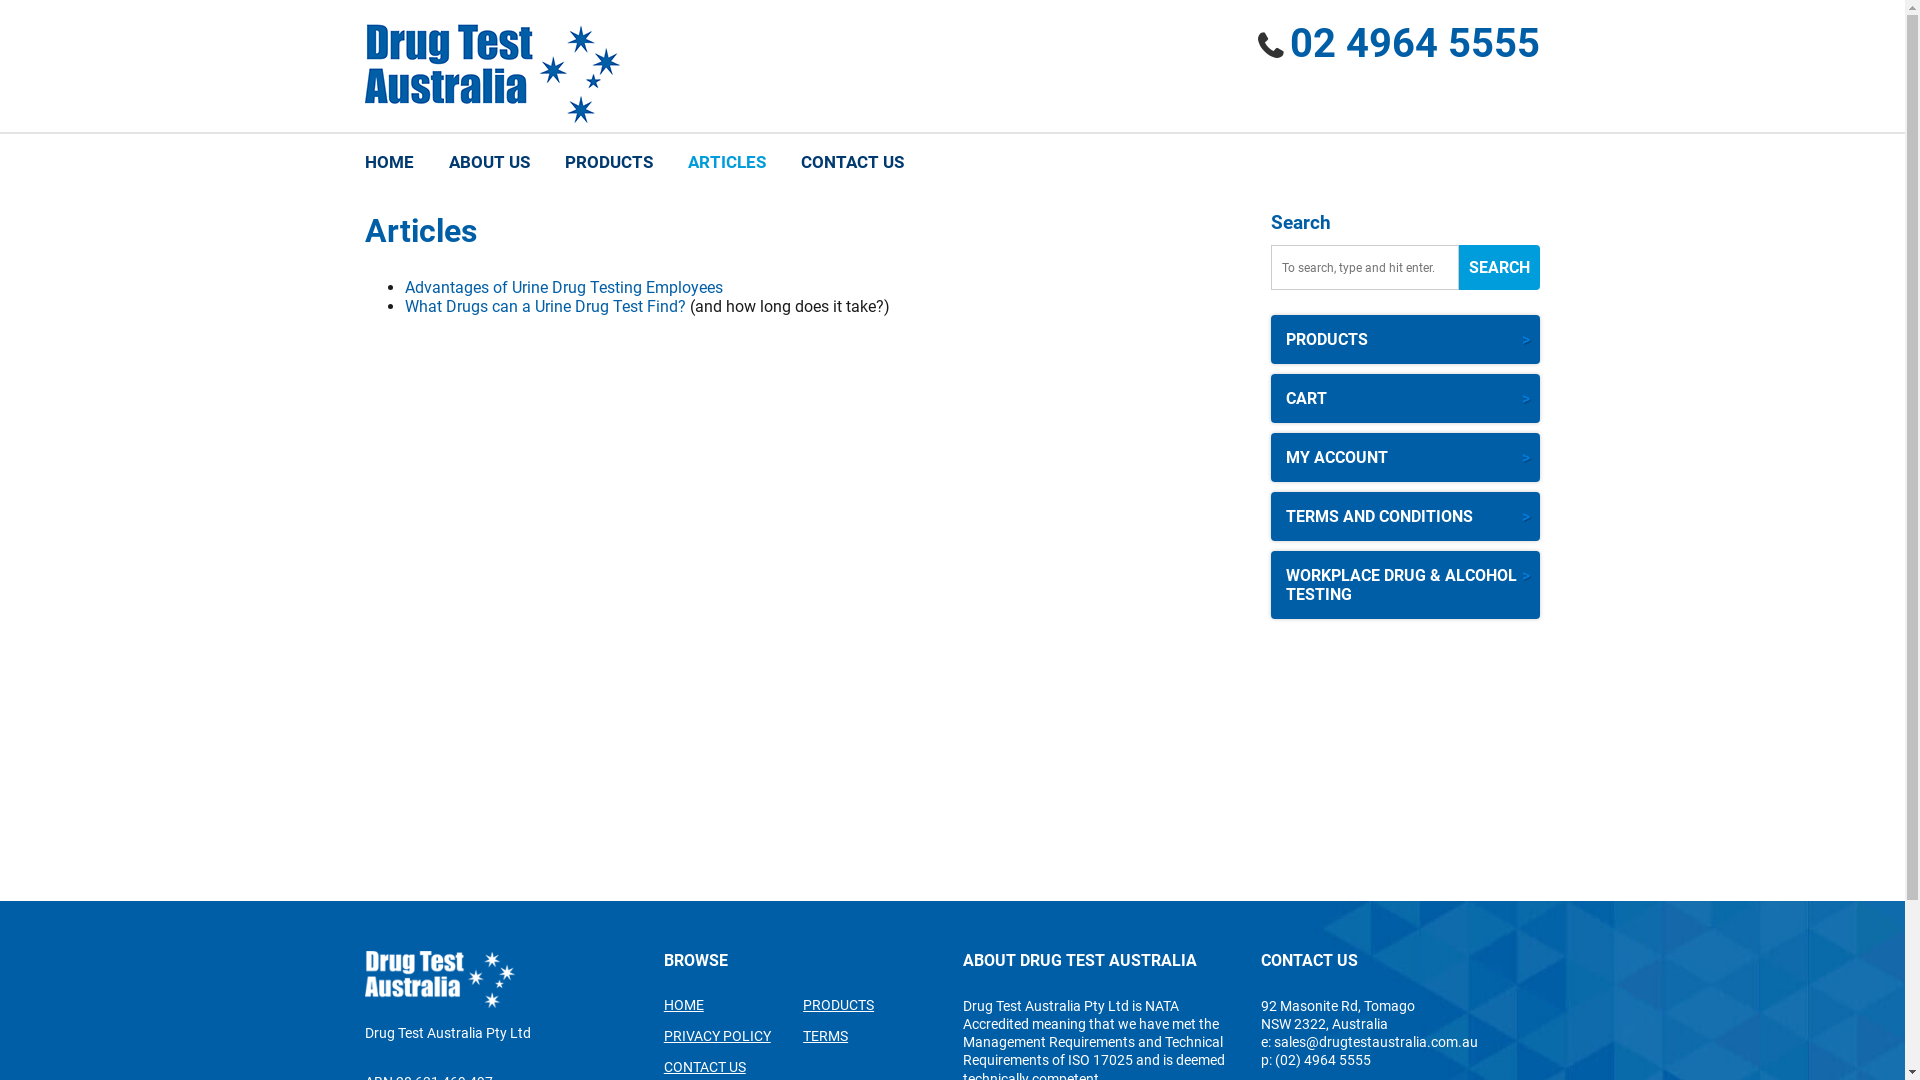 Image resolution: width=1920 pixels, height=1080 pixels. I want to click on TERMS, so click(872, 1036).